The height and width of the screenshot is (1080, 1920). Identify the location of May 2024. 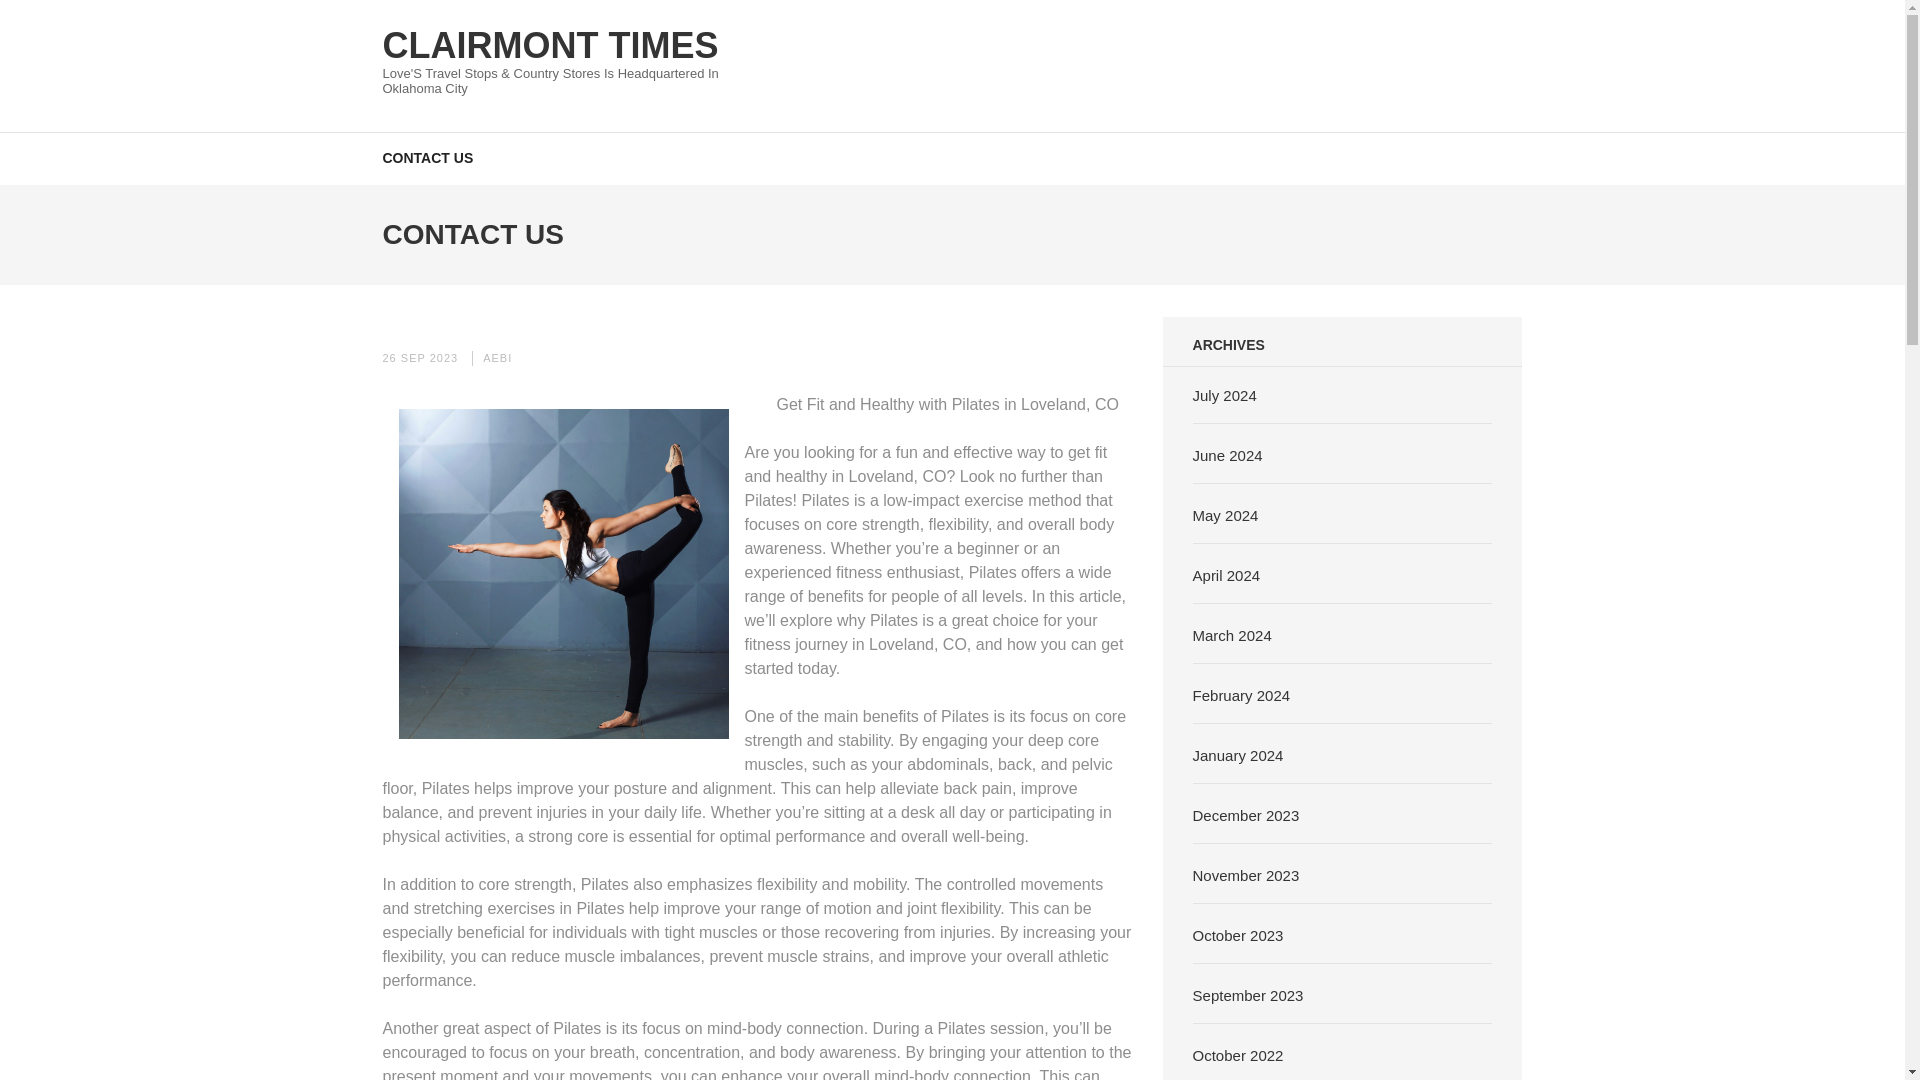
(1226, 514).